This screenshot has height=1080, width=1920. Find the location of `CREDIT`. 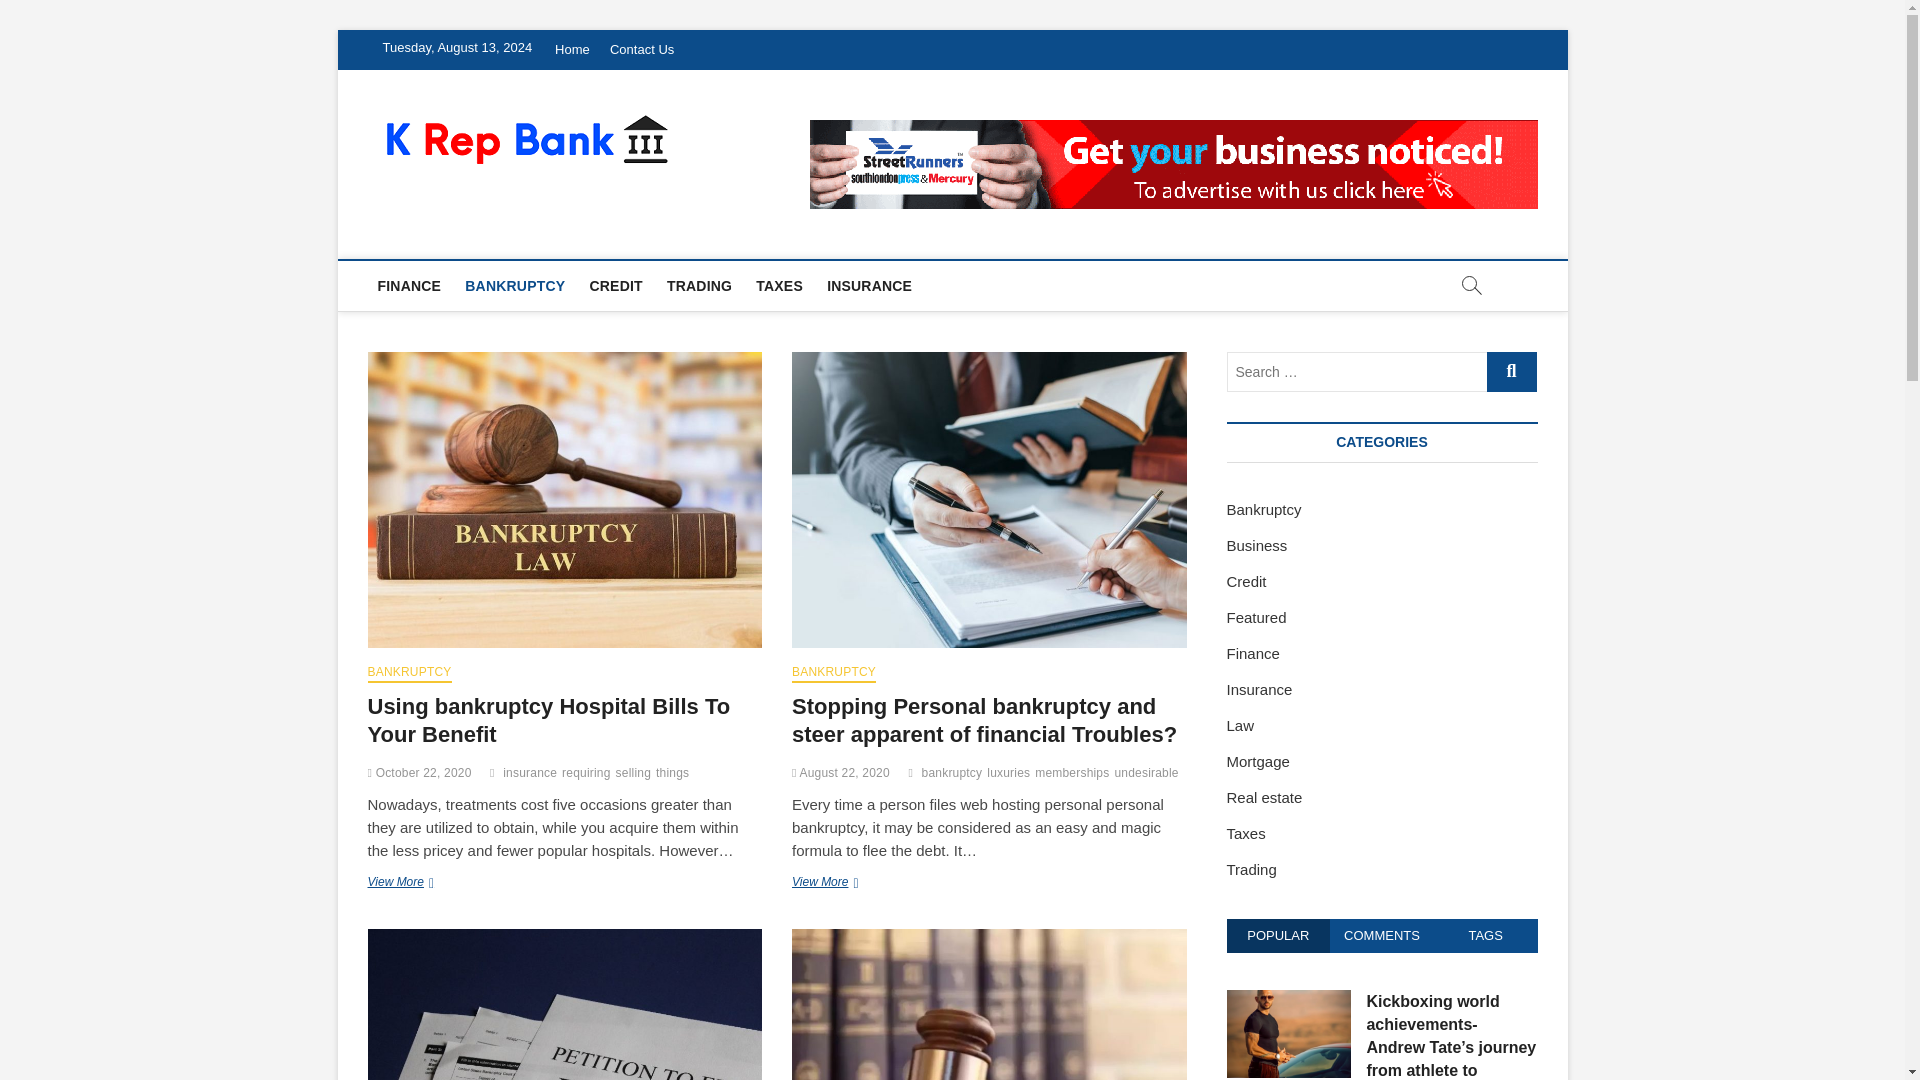

CREDIT is located at coordinates (616, 286).